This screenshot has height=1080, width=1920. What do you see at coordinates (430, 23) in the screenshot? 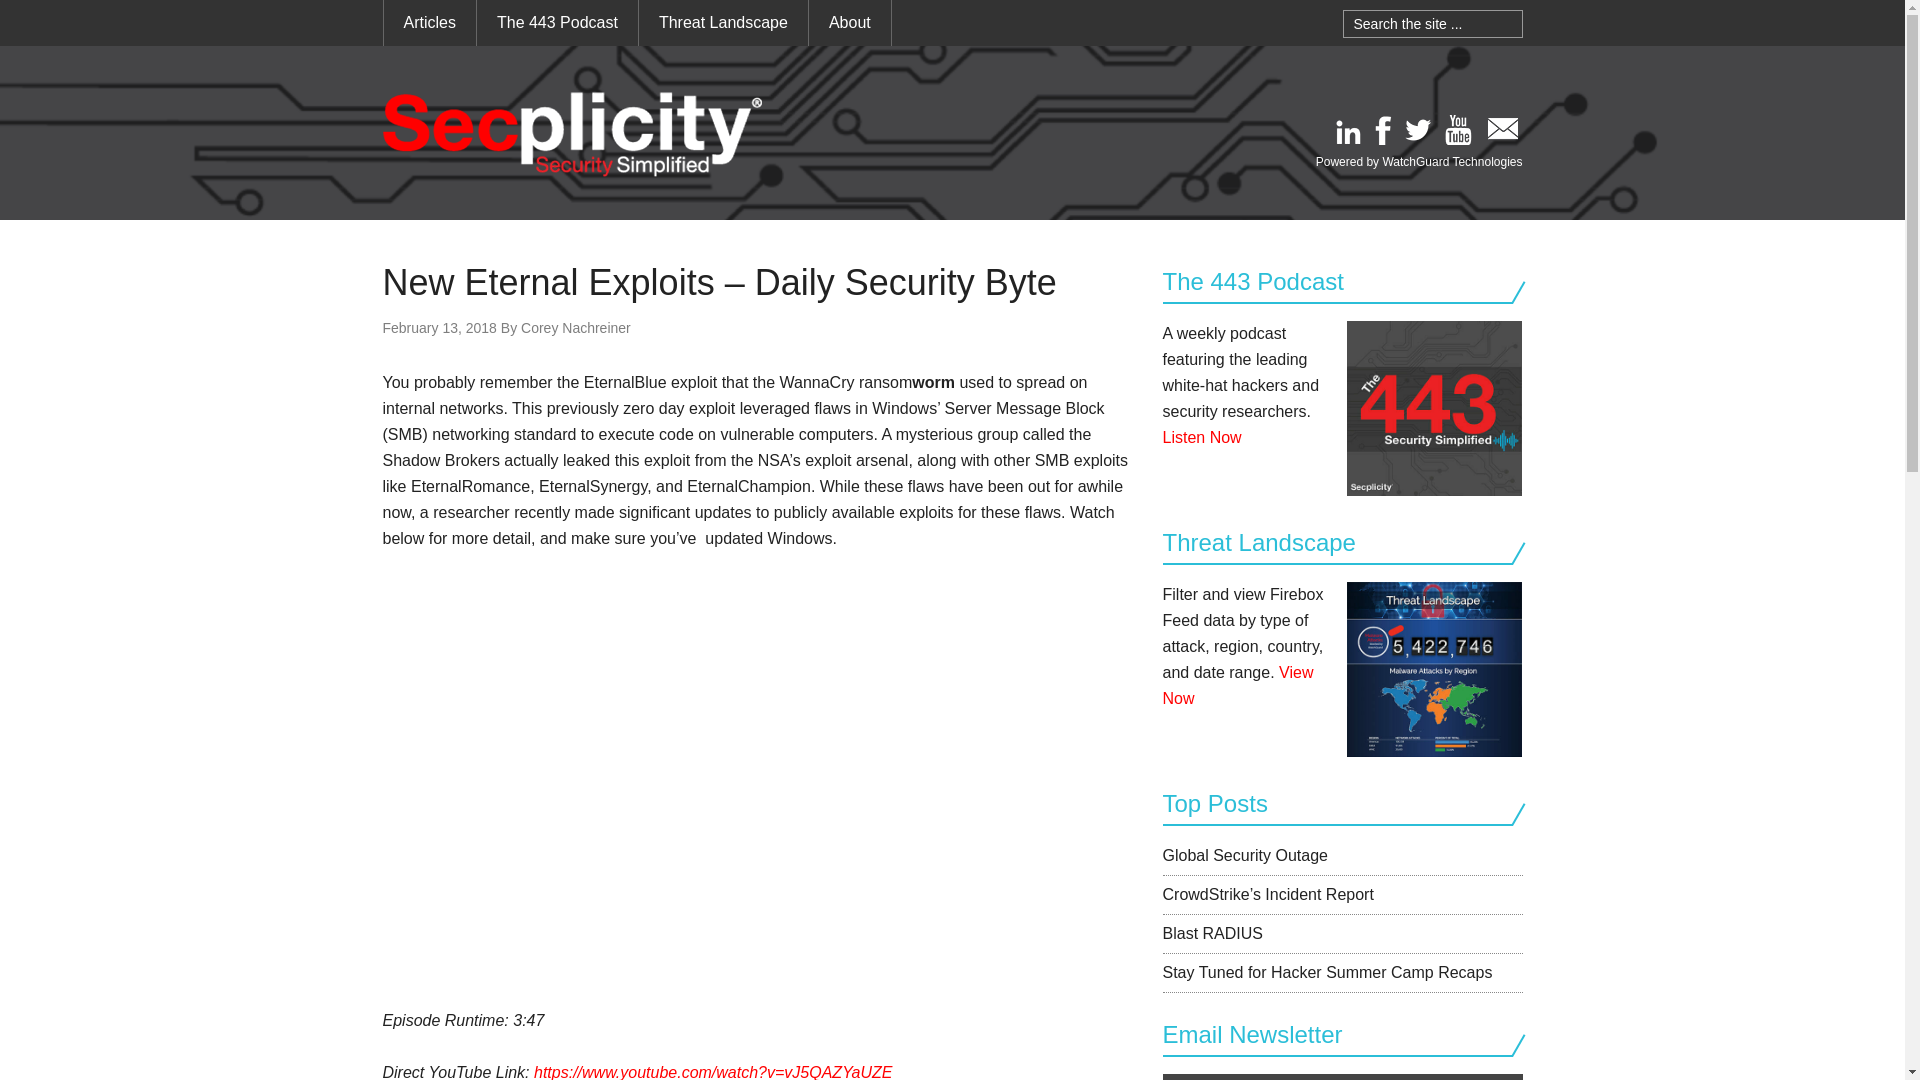
I see `Articles` at bounding box center [430, 23].